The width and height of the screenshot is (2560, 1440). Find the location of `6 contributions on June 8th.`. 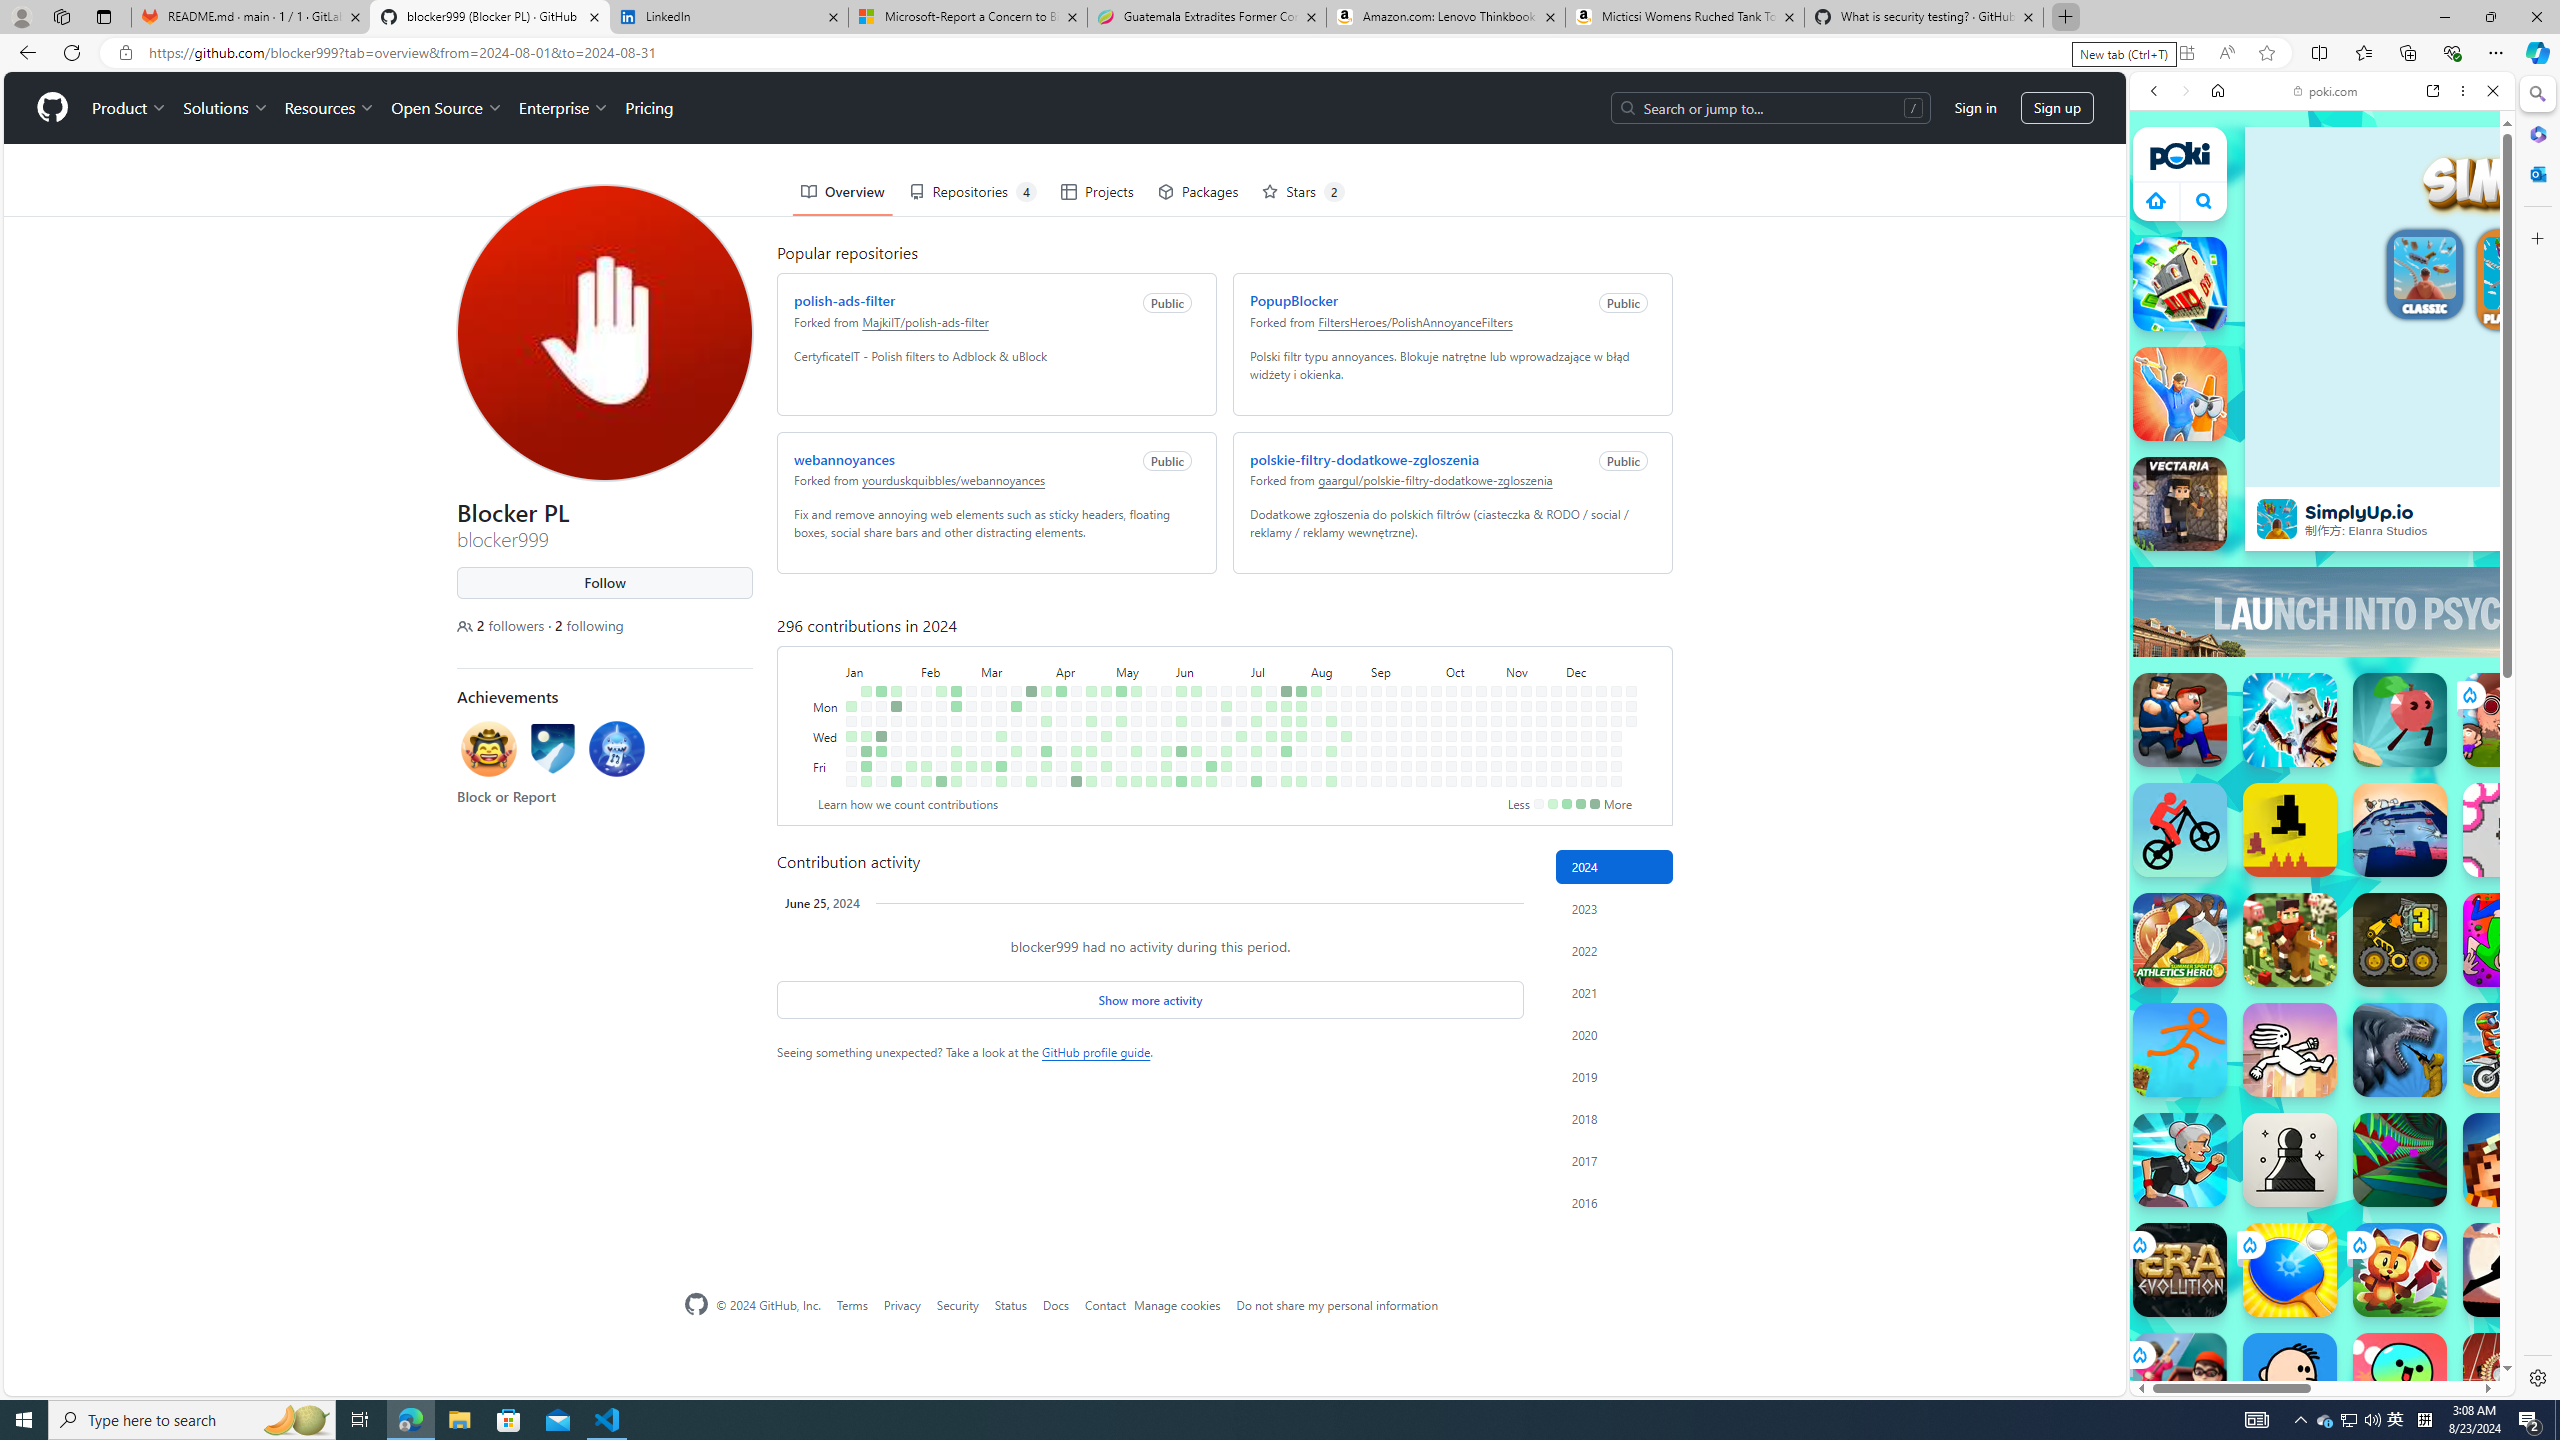

6 contributions on June 8th. is located at coordinates (1181, 782).